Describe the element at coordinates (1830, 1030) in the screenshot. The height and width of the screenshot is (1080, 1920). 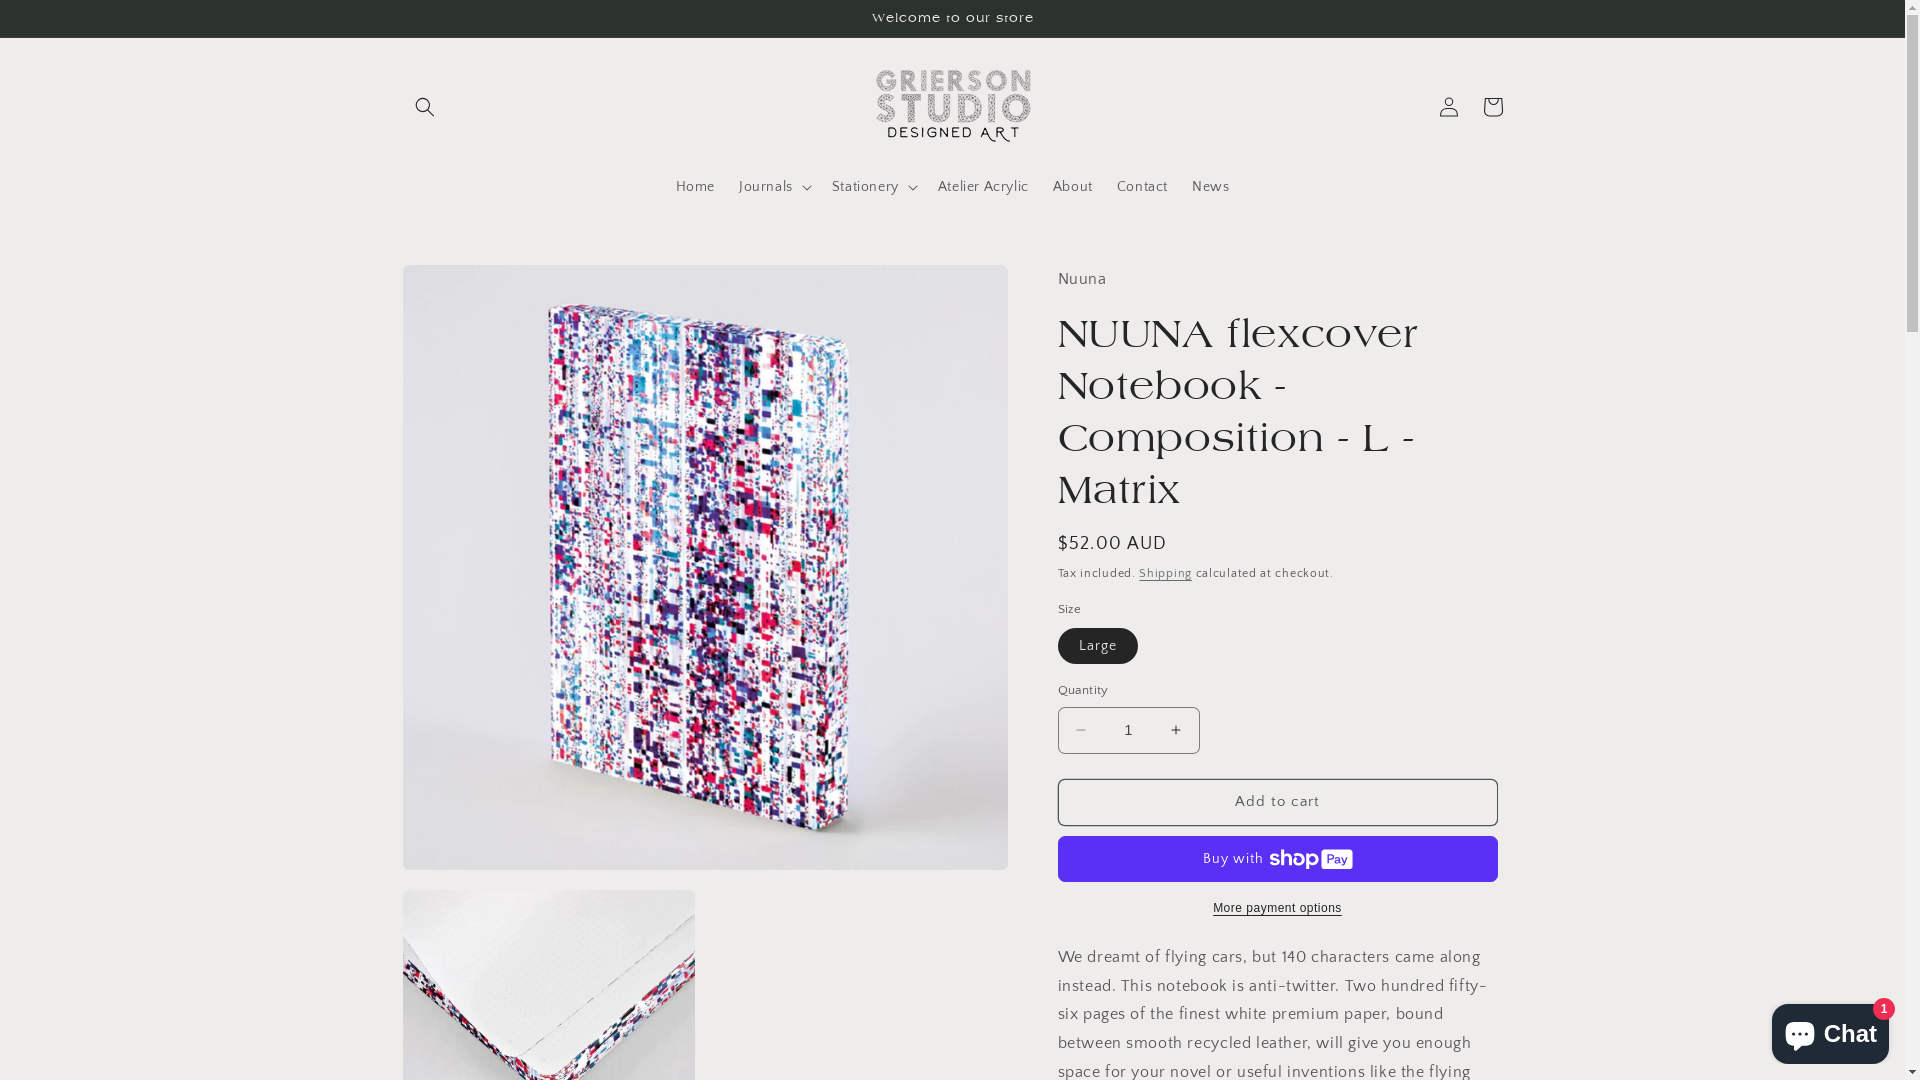
I see `Shopify online store chat` at that location.